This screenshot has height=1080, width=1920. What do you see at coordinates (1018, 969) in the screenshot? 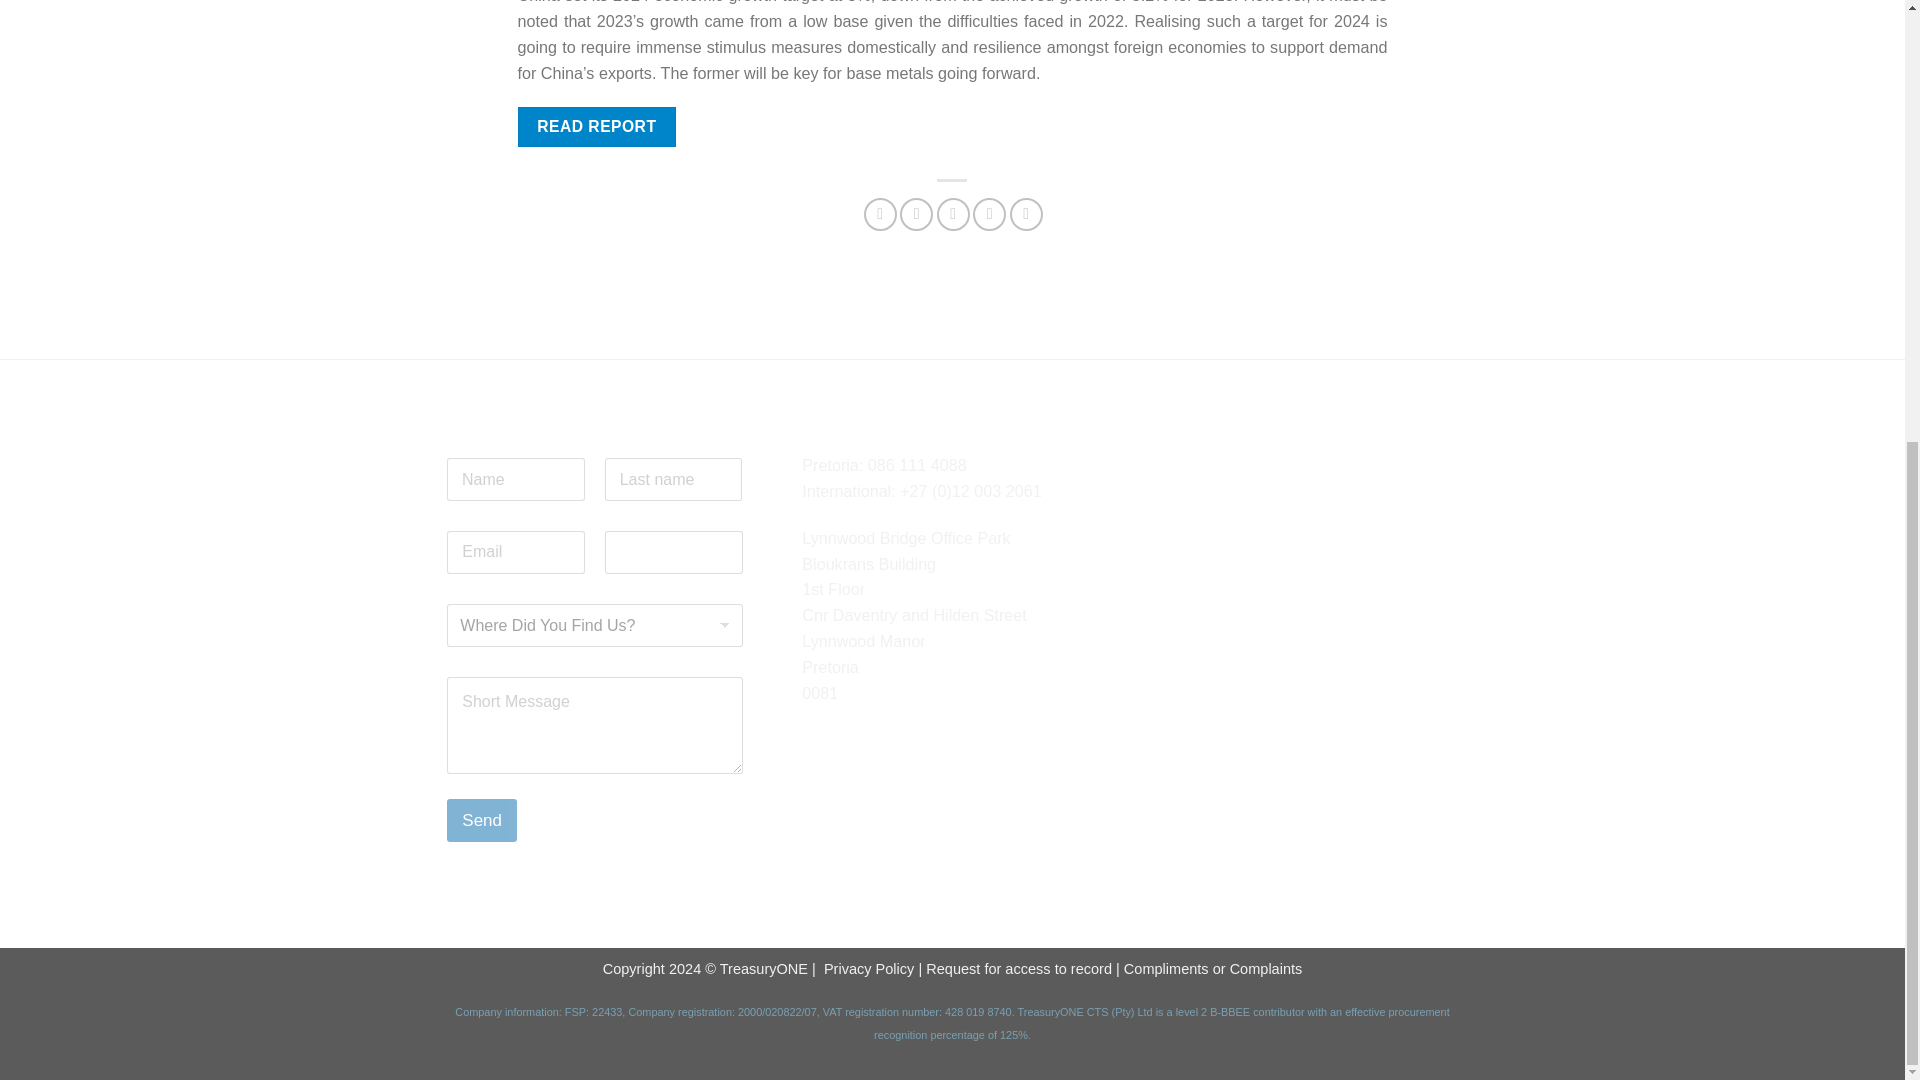
I see `Request for access to record` at bounding box center [1018, 969].